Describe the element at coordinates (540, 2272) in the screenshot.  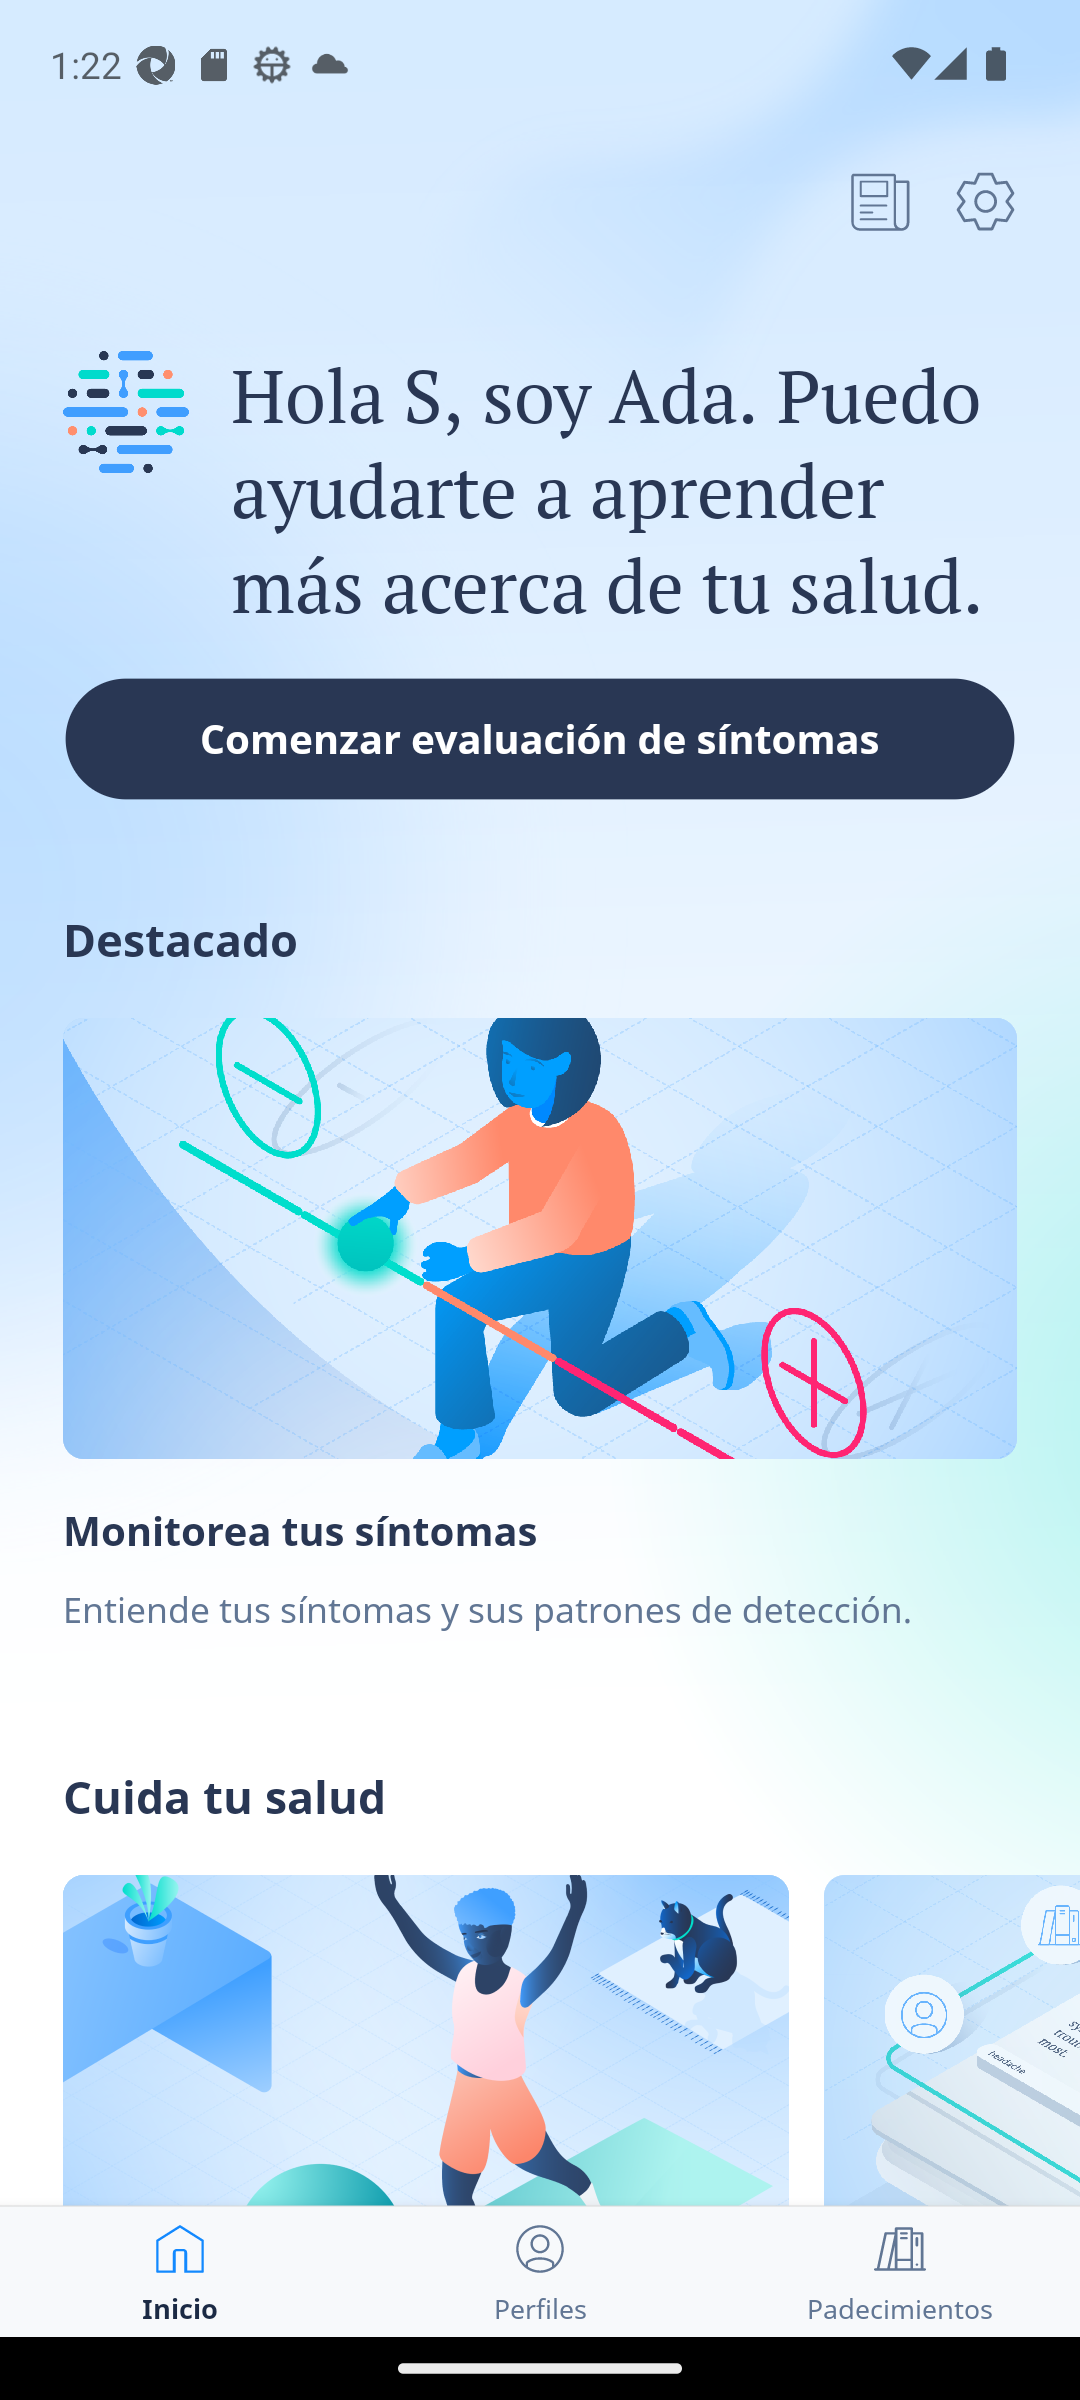
I see `Perfiles` at that location.